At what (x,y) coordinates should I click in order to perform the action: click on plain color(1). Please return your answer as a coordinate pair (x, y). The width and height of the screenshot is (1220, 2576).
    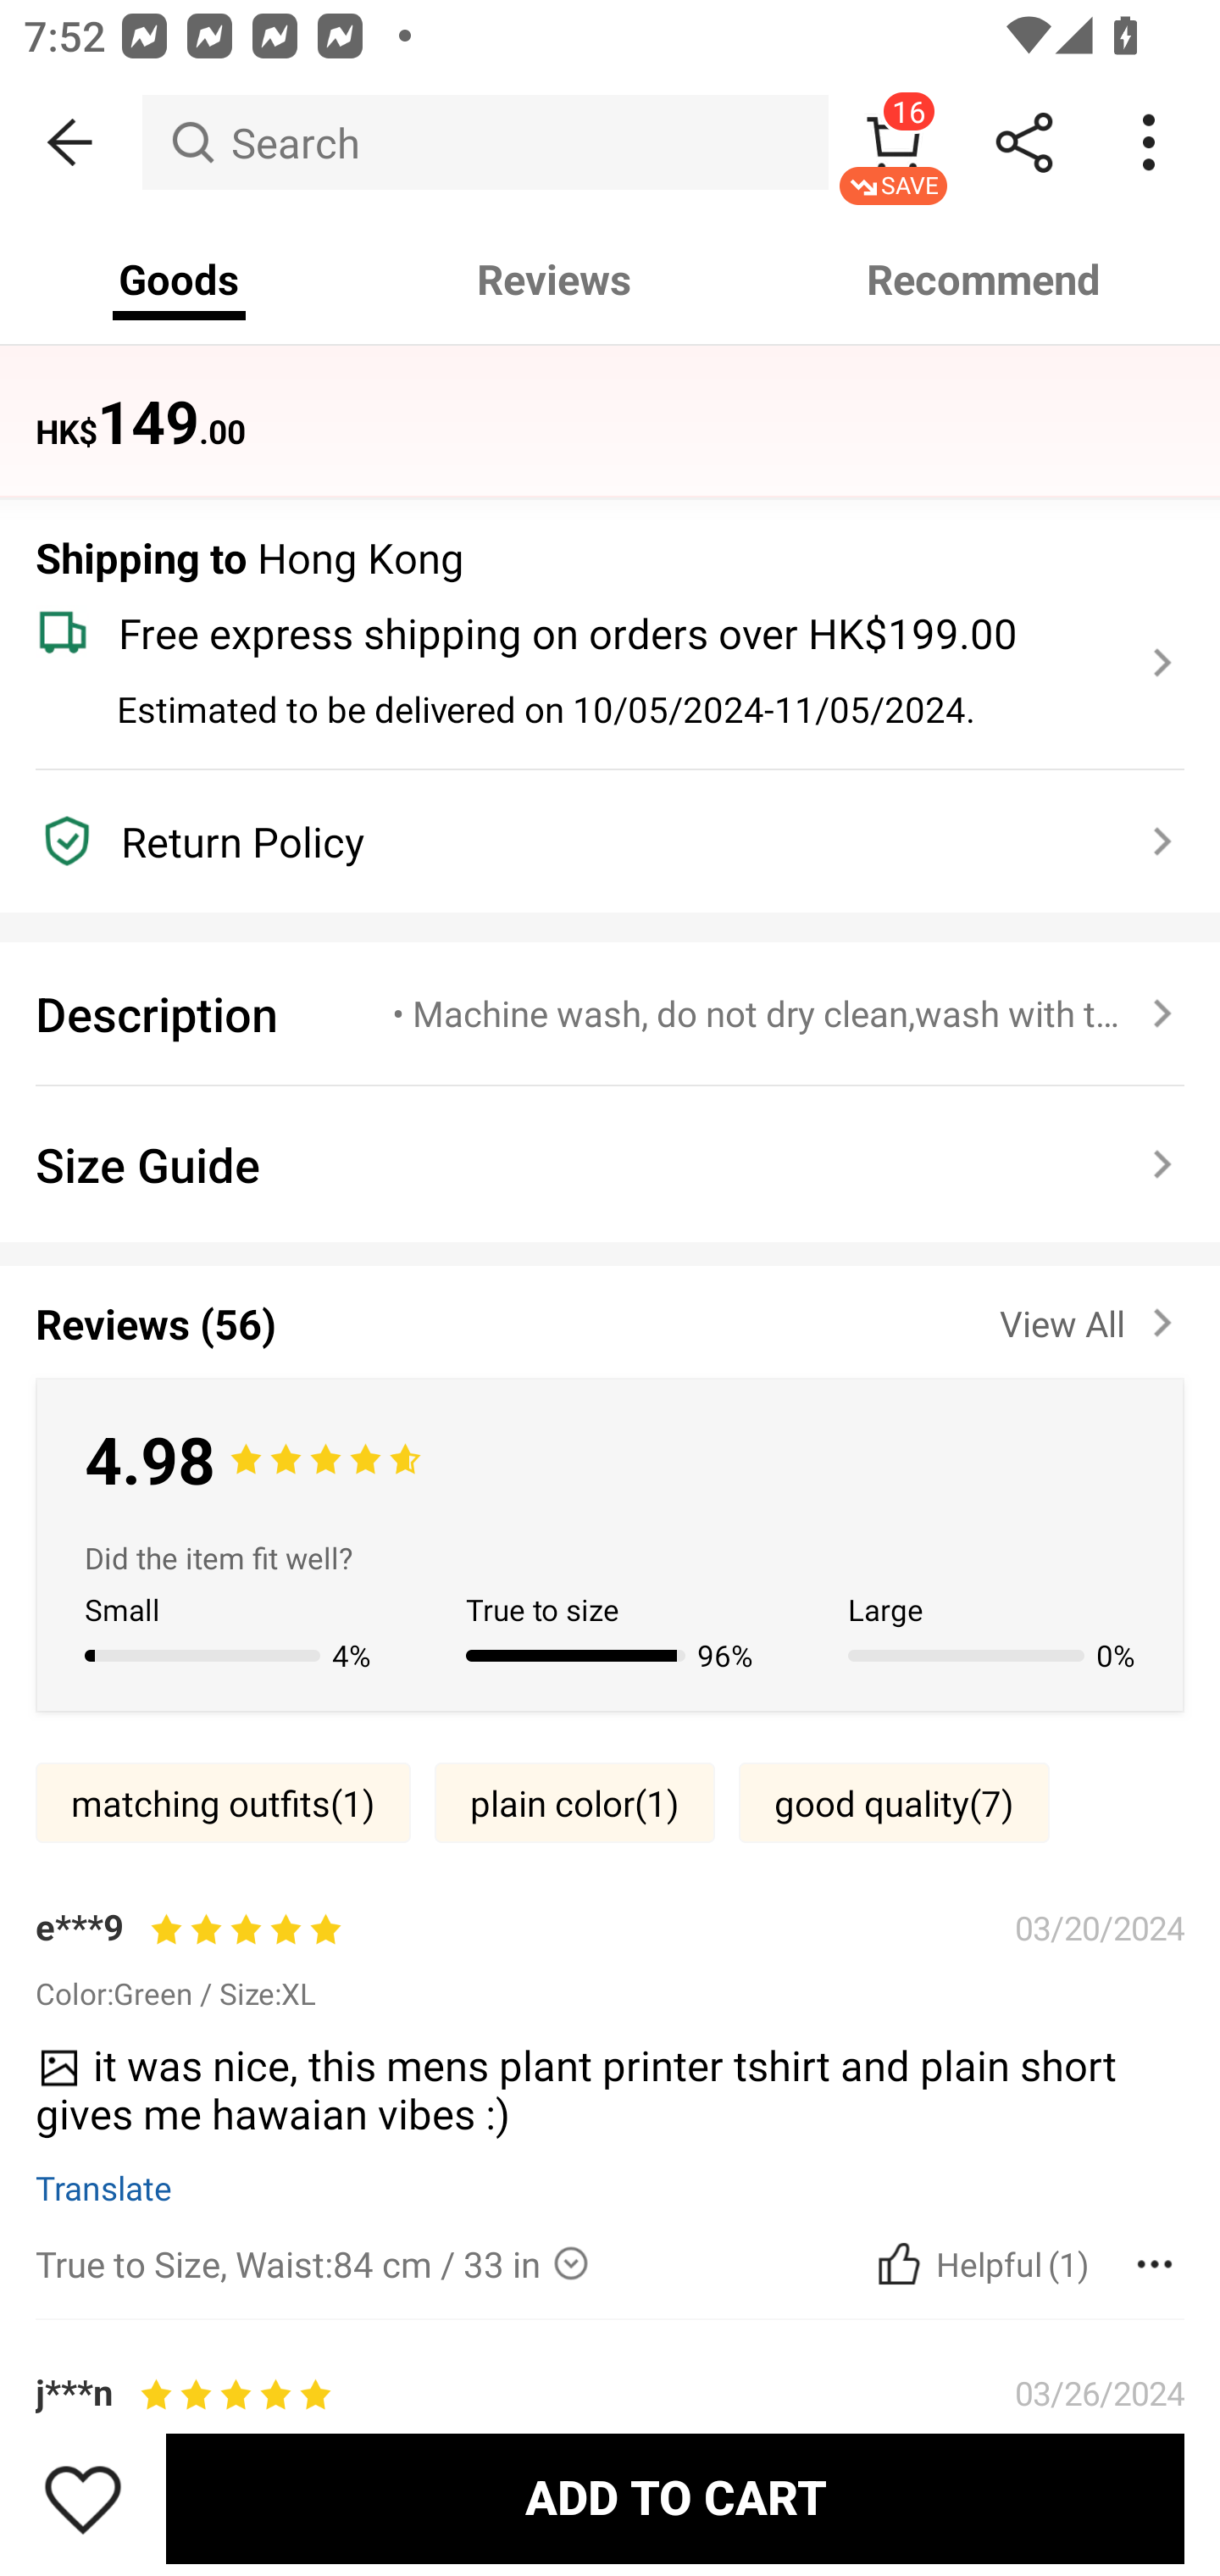
    Looking at the image, I should click on (574, 1802).